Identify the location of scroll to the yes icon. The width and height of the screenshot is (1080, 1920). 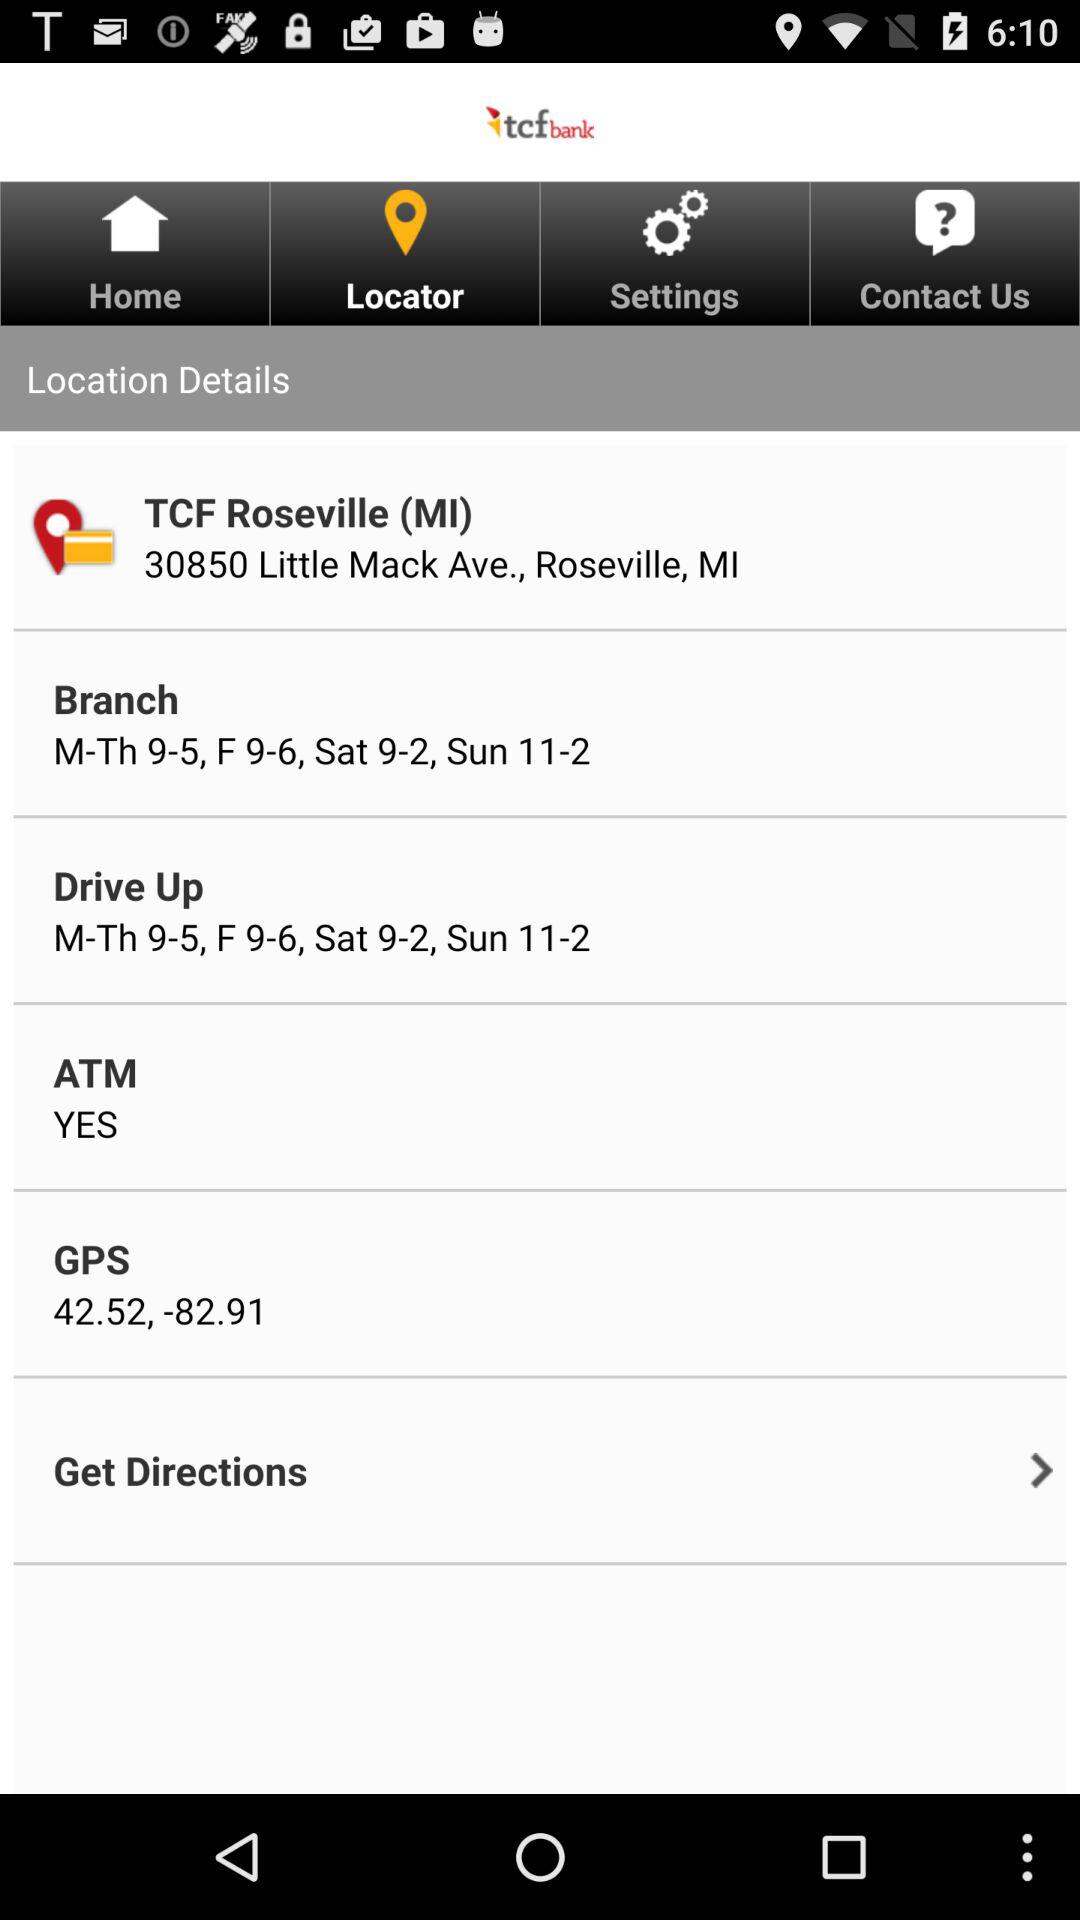
(85, 1123).